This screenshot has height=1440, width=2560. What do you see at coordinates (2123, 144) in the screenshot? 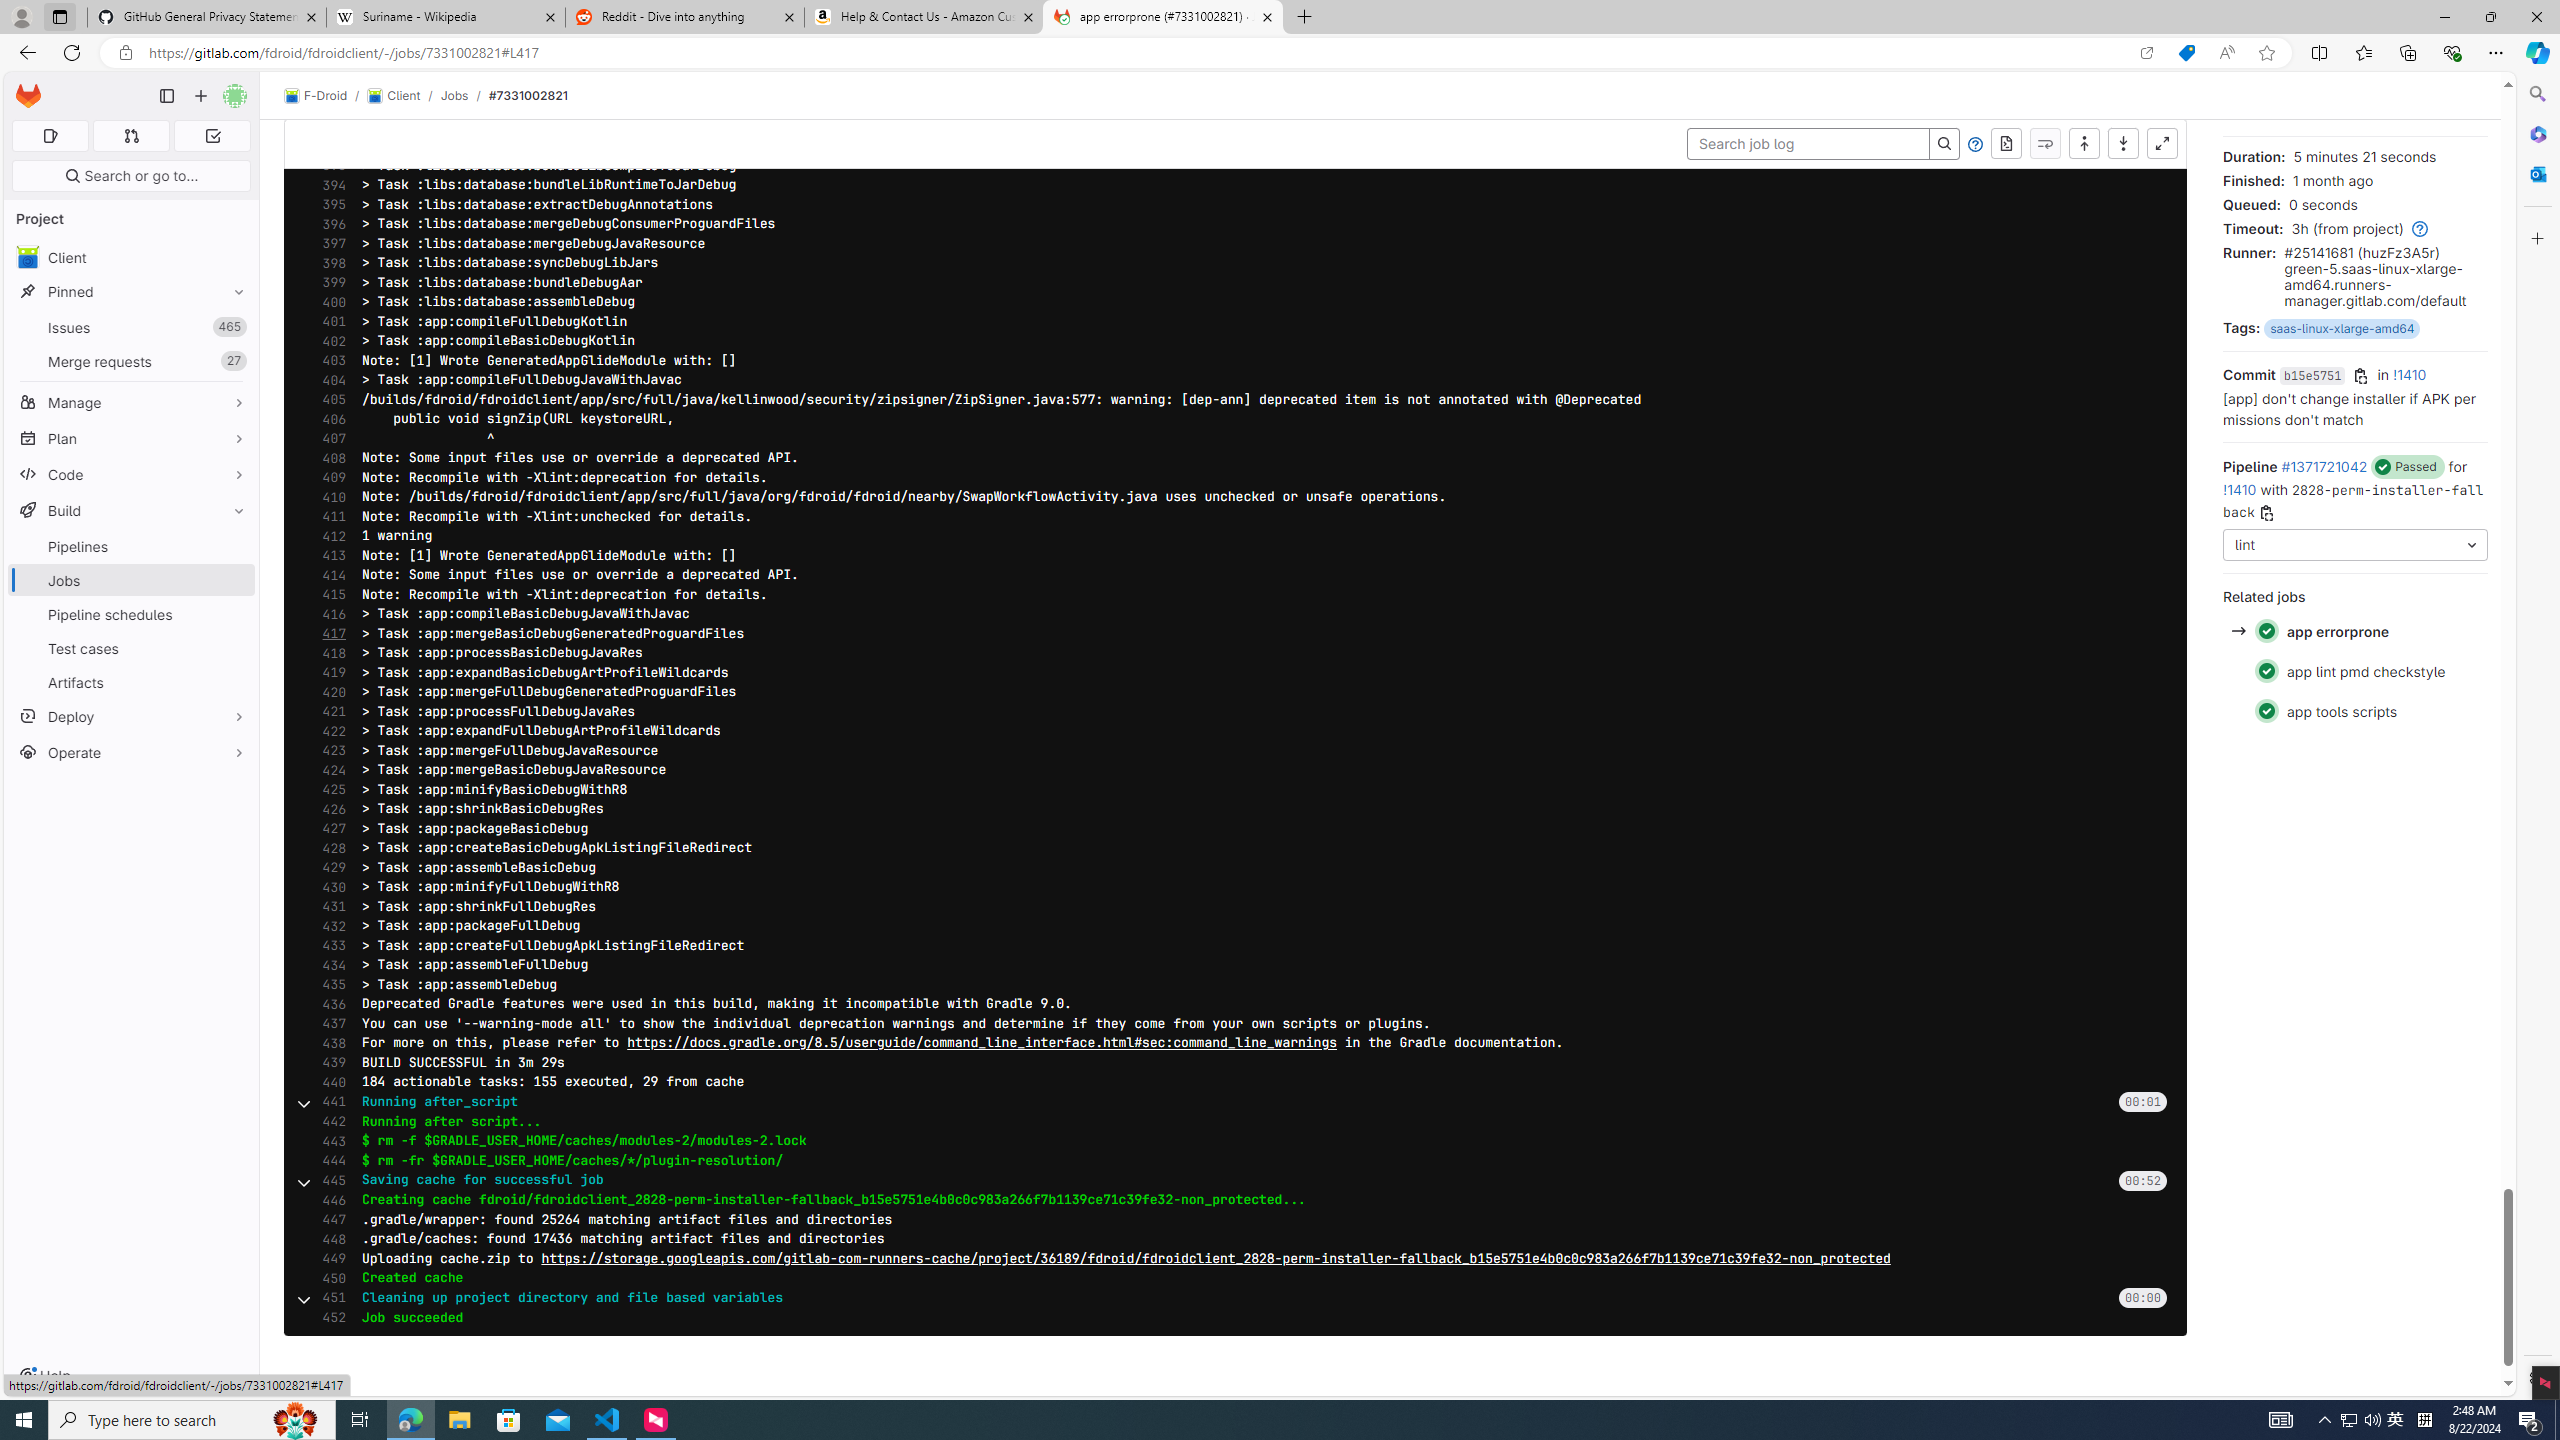
I see `Scroll to bottom` at bounding box center [2123, 144].